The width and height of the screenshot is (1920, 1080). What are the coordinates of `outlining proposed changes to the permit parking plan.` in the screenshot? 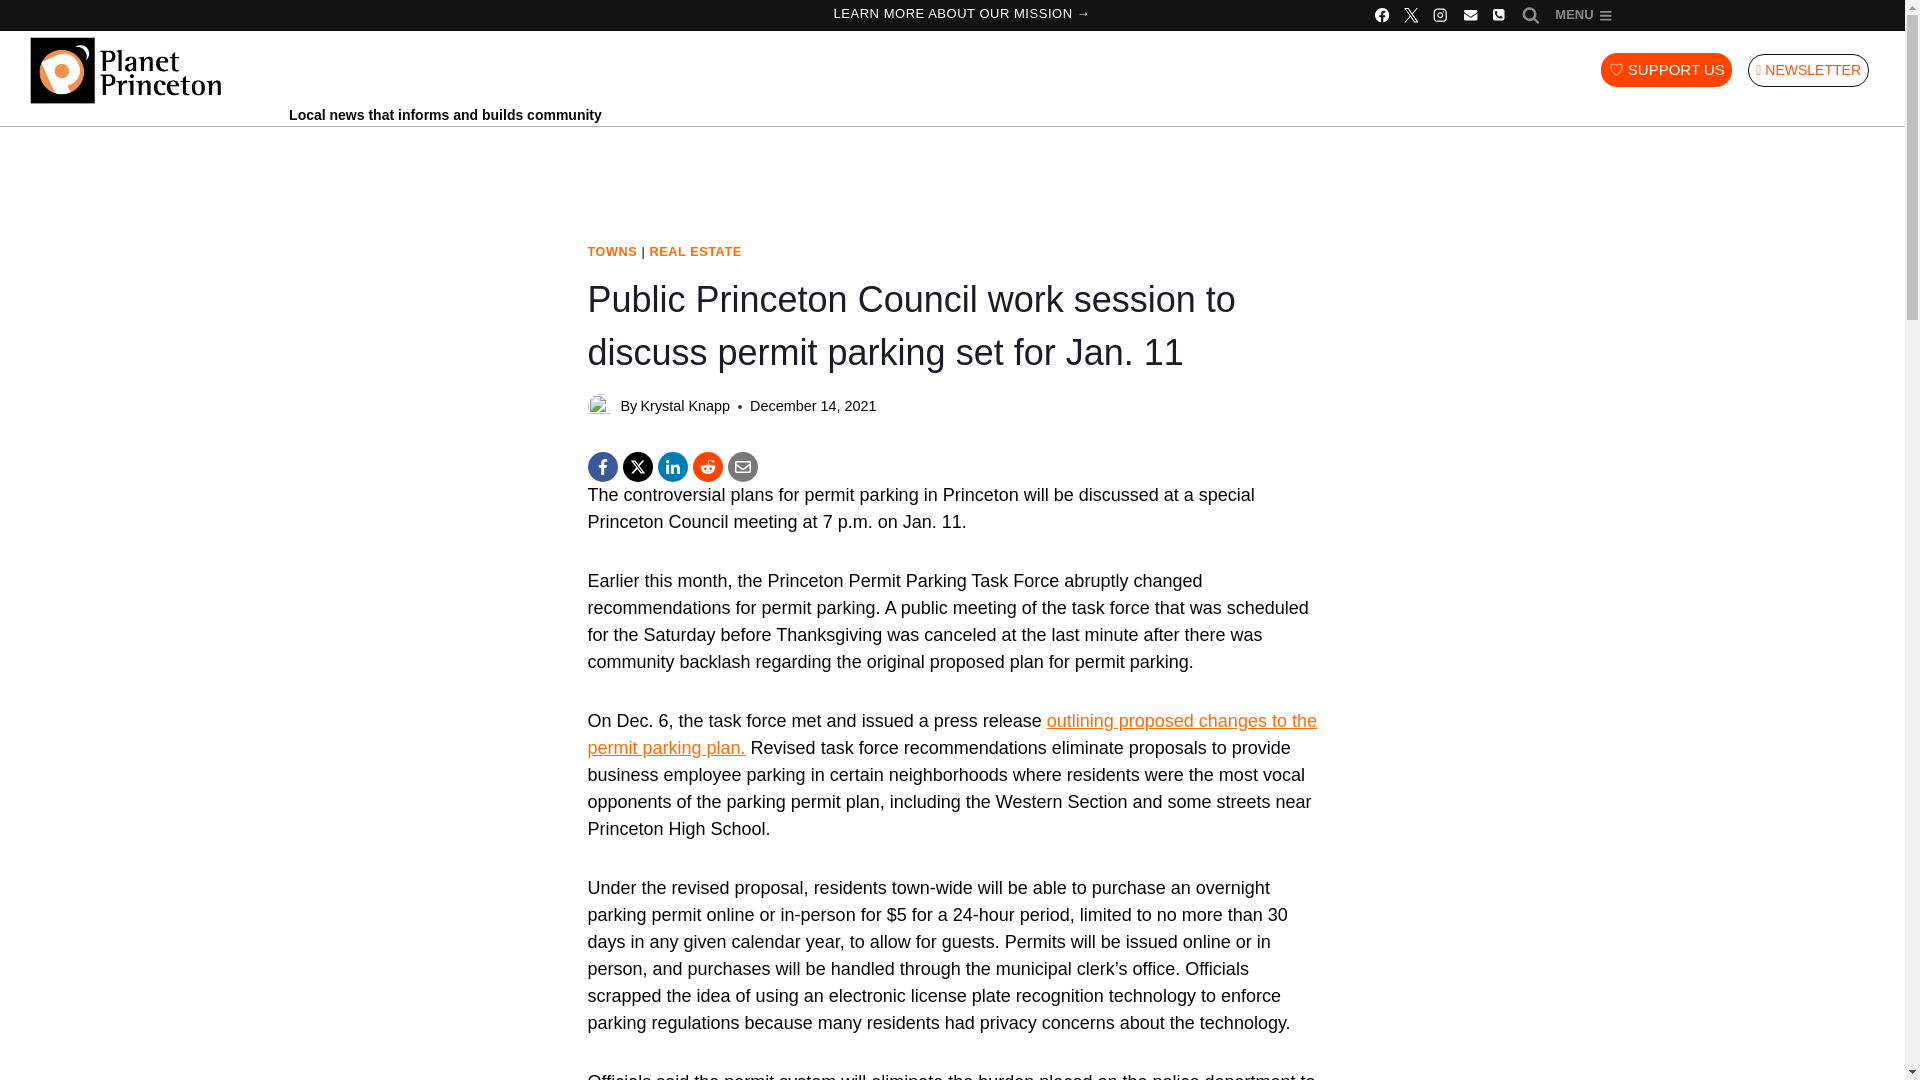 It's located at (952, 734).